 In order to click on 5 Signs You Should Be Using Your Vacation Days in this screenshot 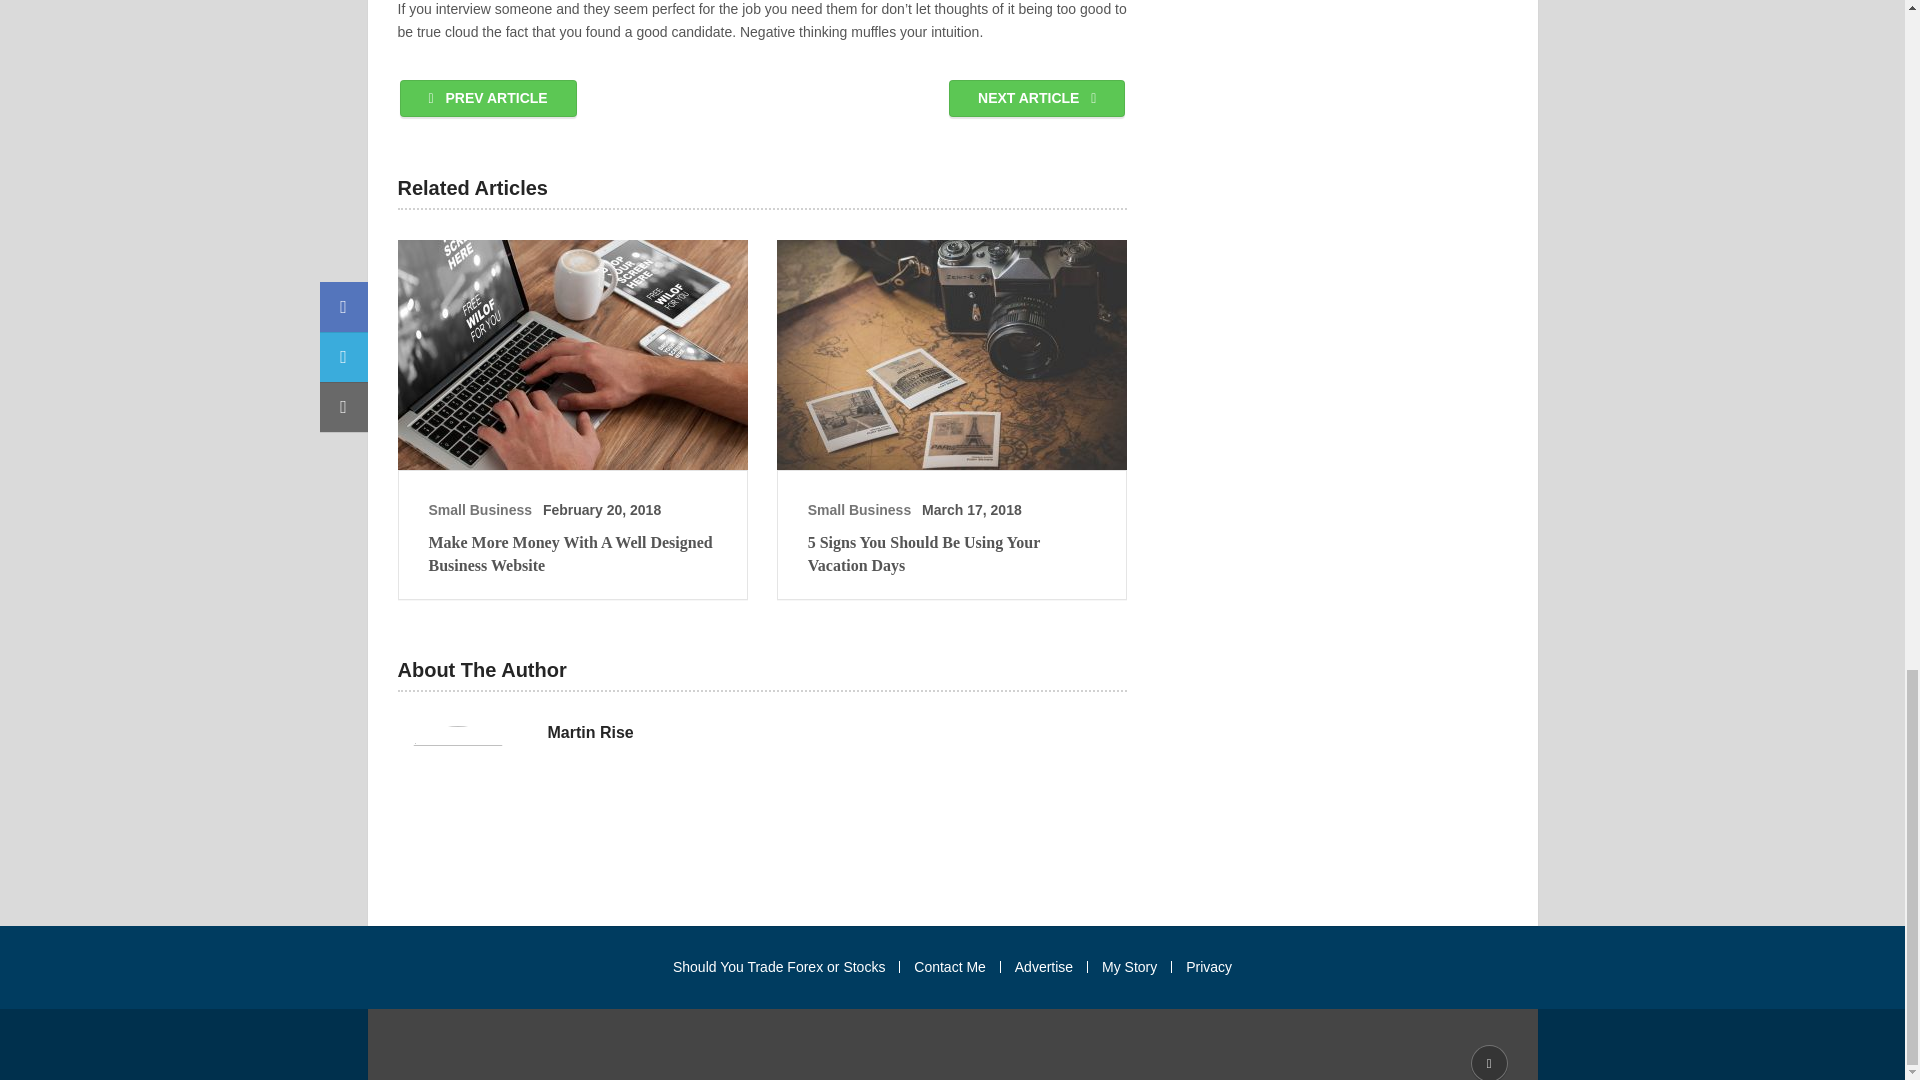, I will do `click(952, 354)`.